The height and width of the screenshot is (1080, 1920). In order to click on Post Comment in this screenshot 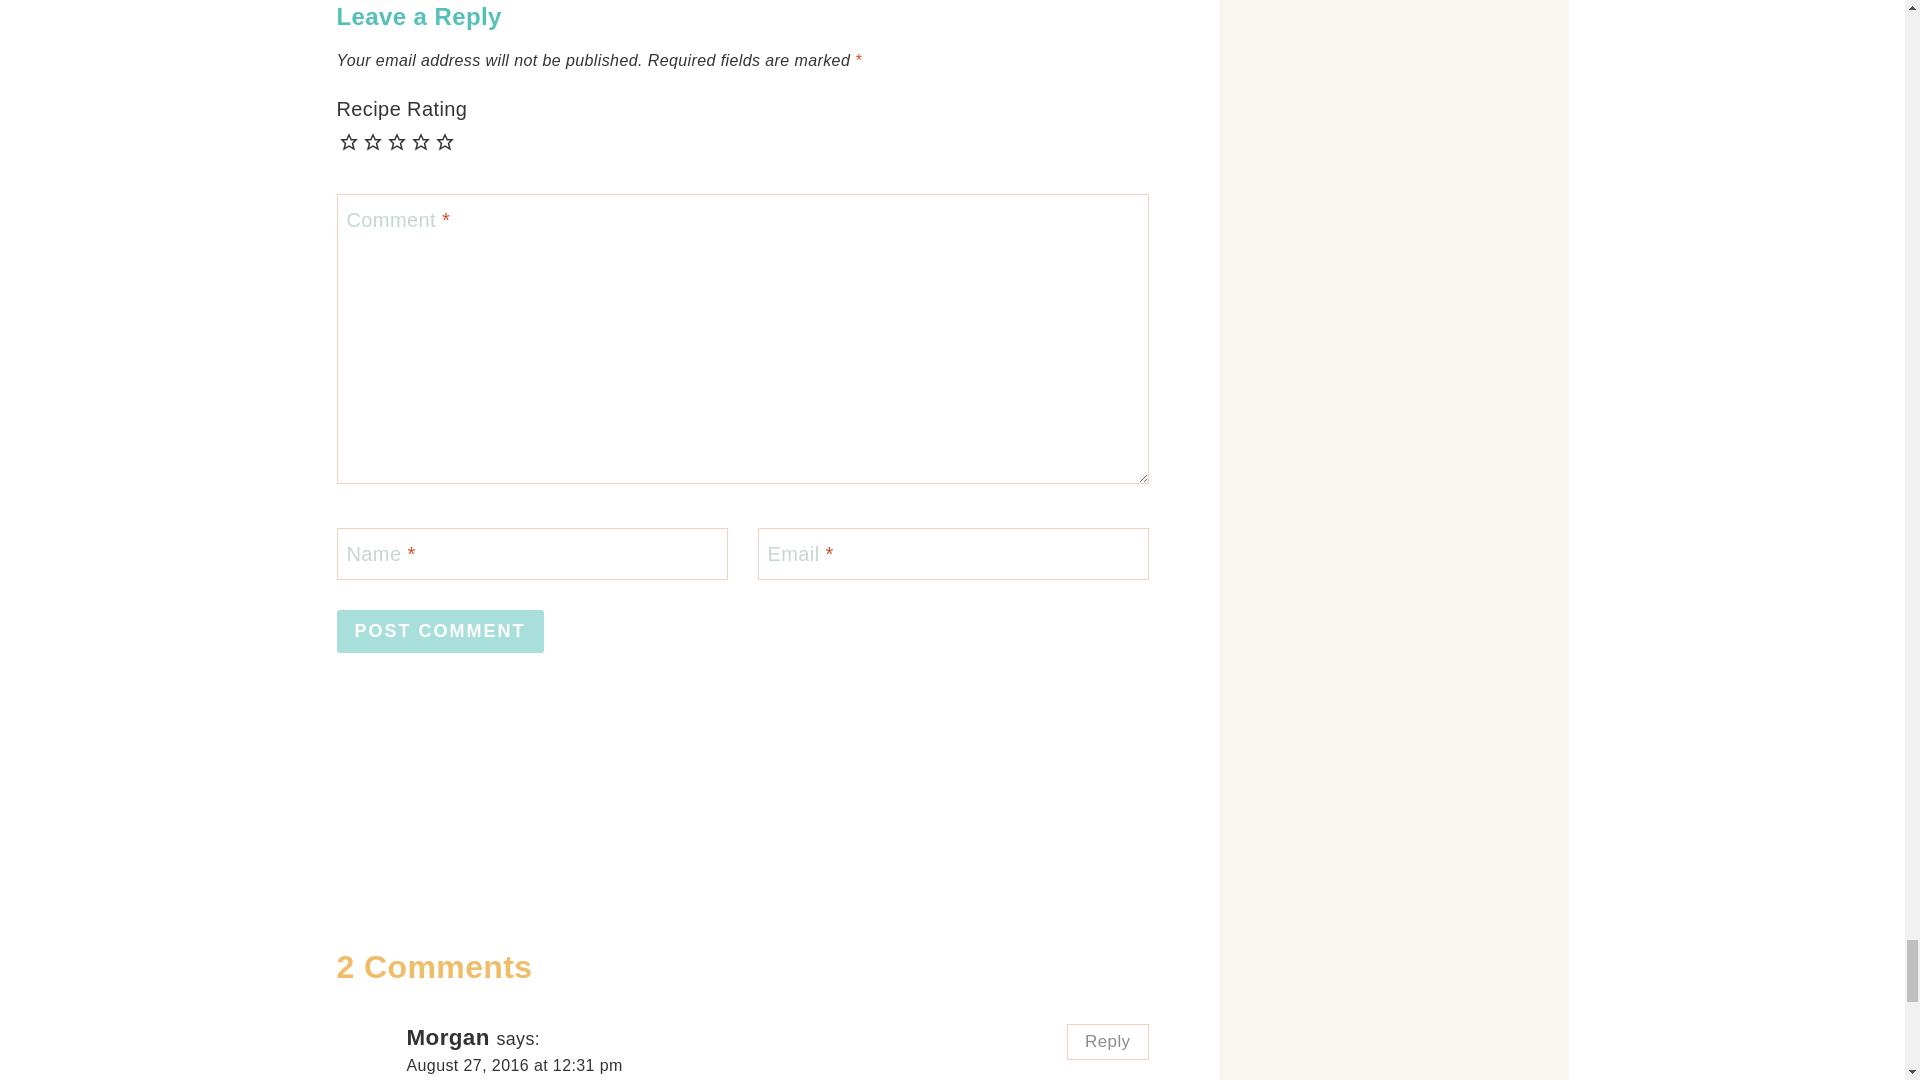, I will do `click(440, 632)`.